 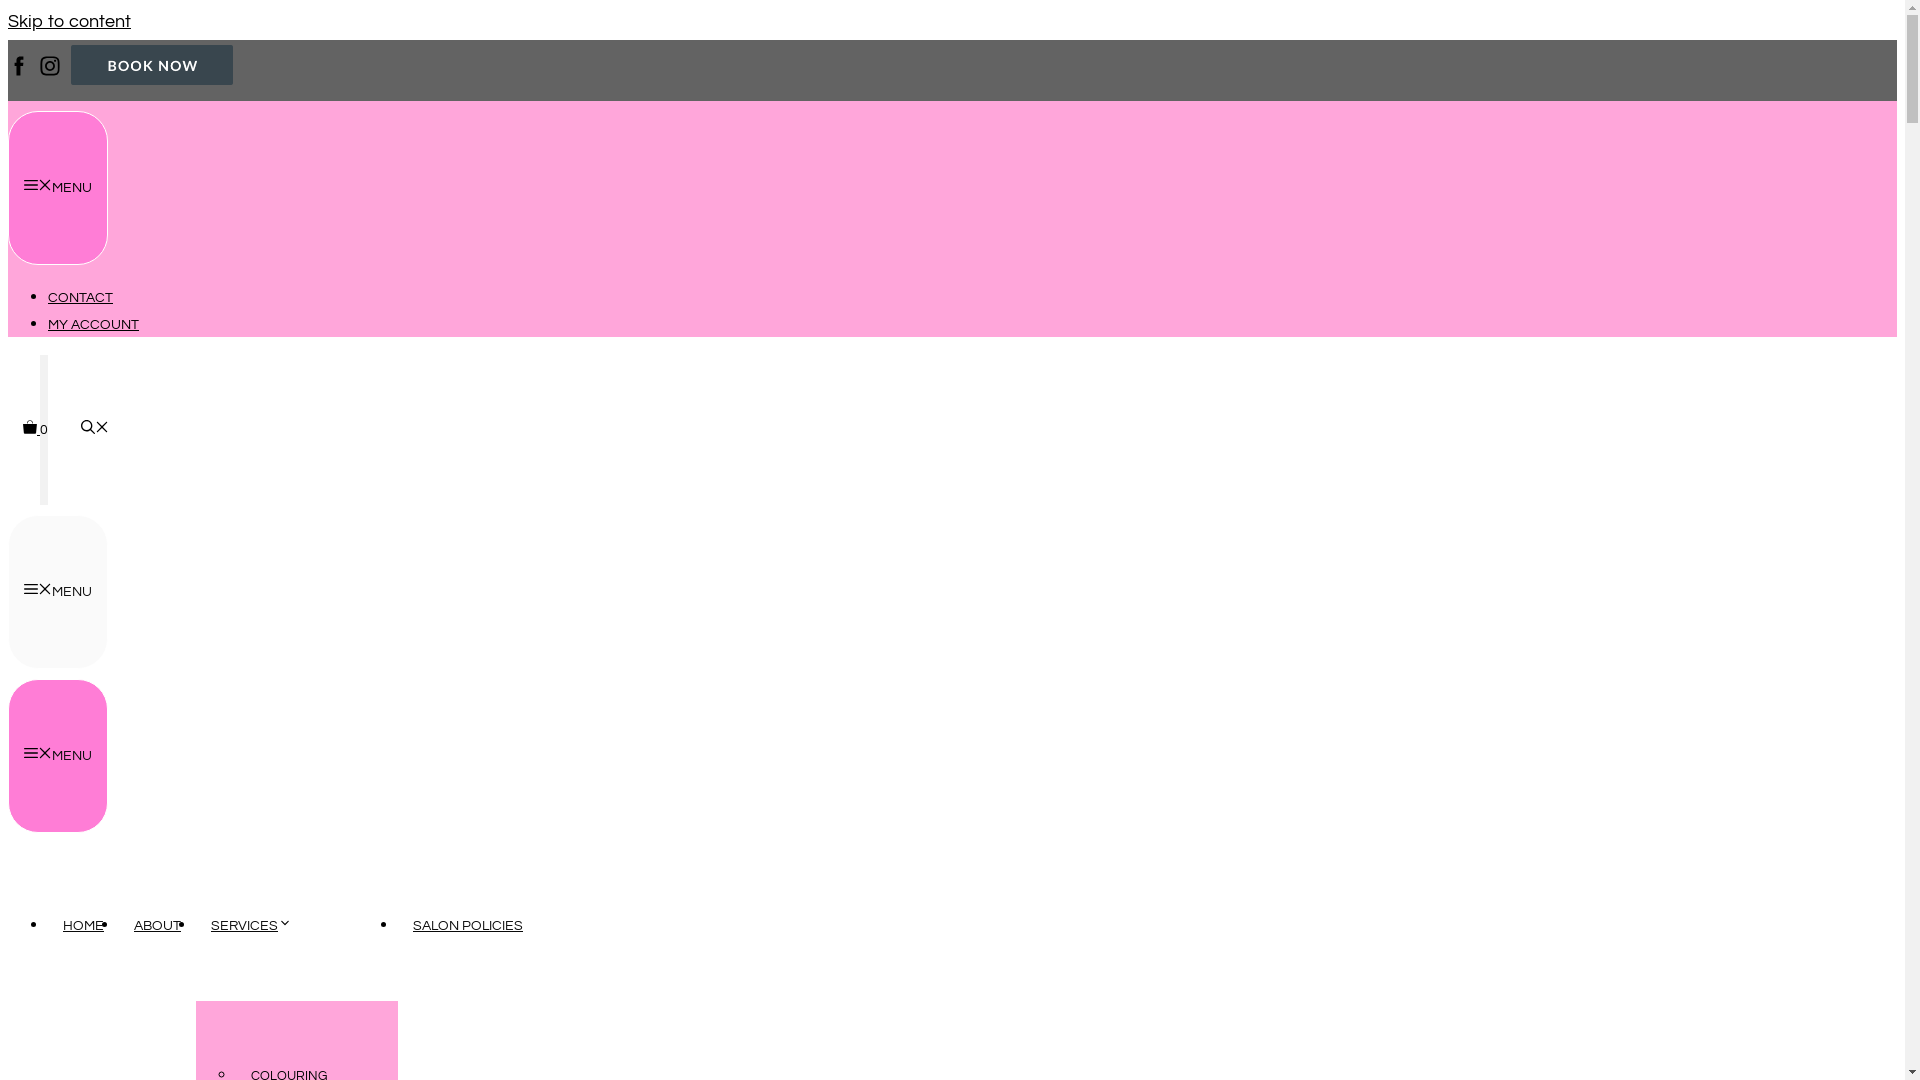 I want to click on Skip to content, so click(x=70, y=22).